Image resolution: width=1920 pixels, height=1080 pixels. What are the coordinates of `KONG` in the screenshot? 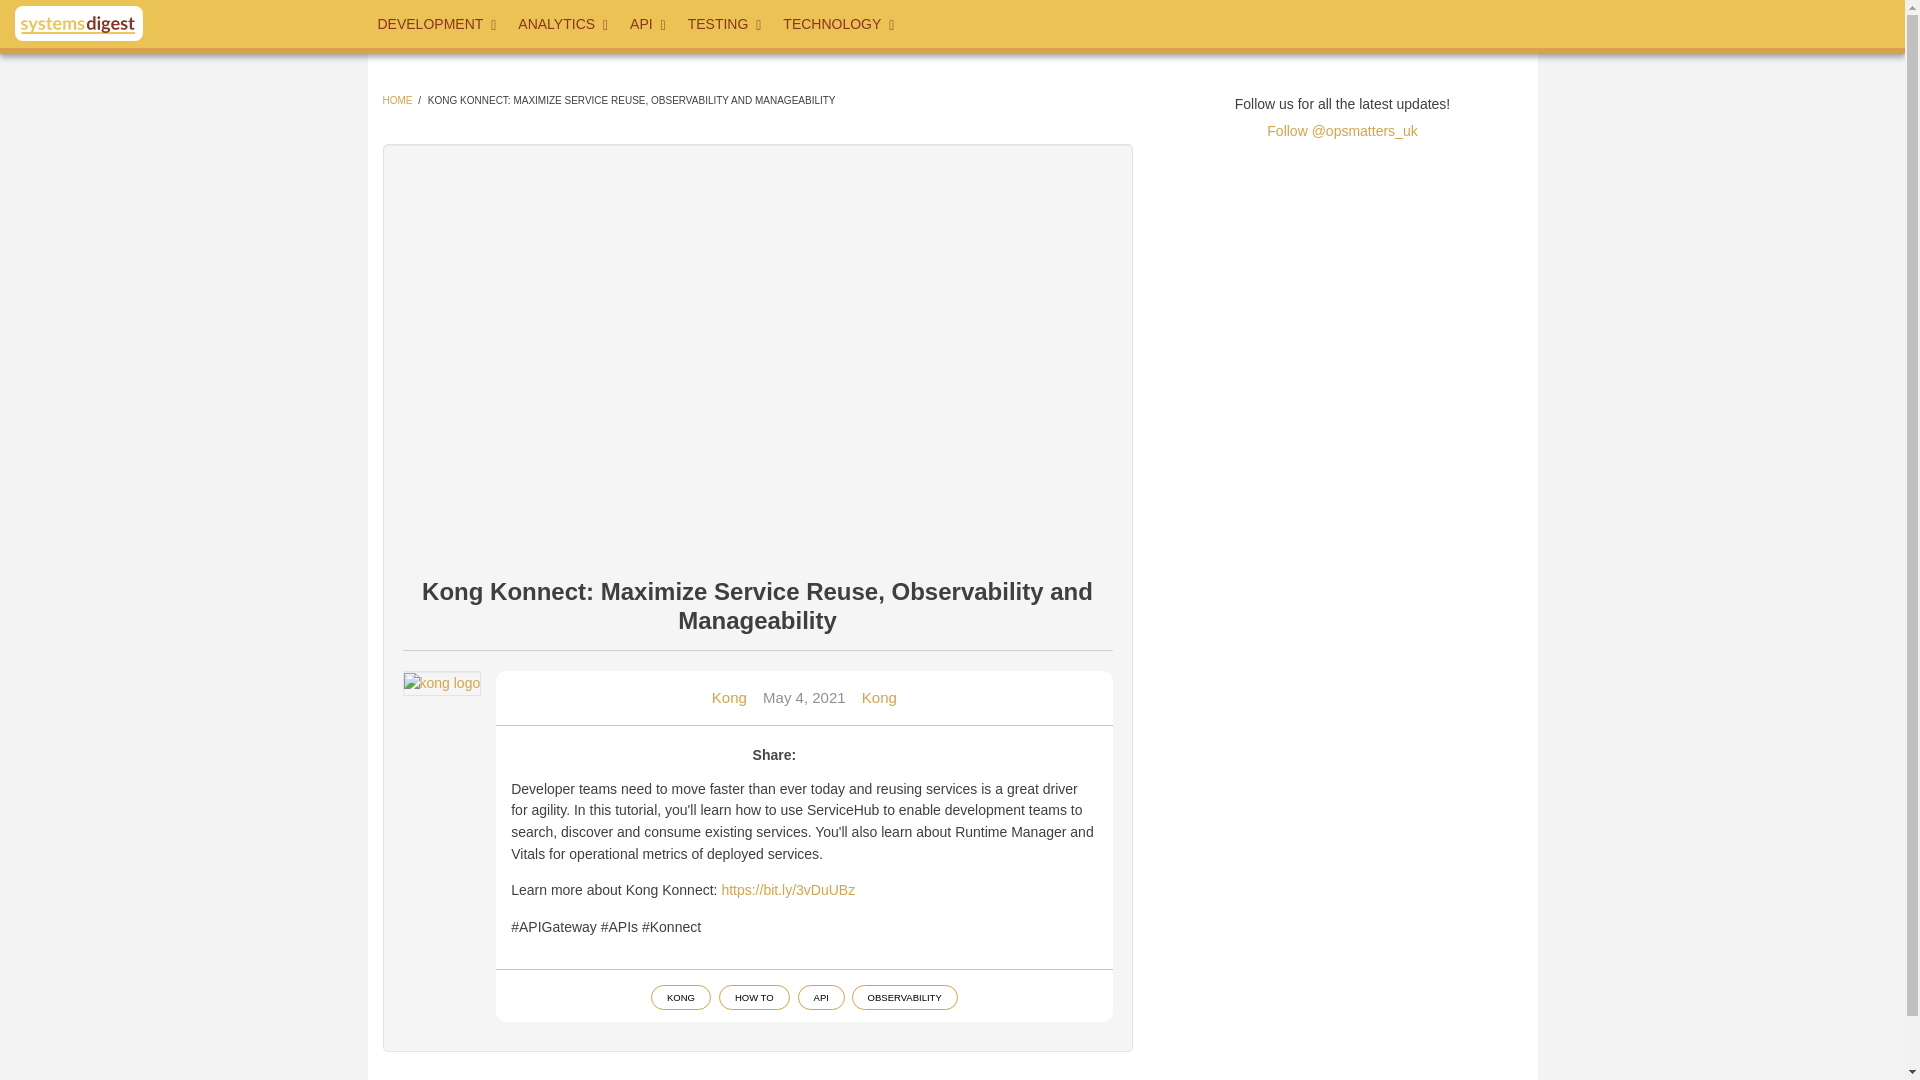 It's located at (680, 997).